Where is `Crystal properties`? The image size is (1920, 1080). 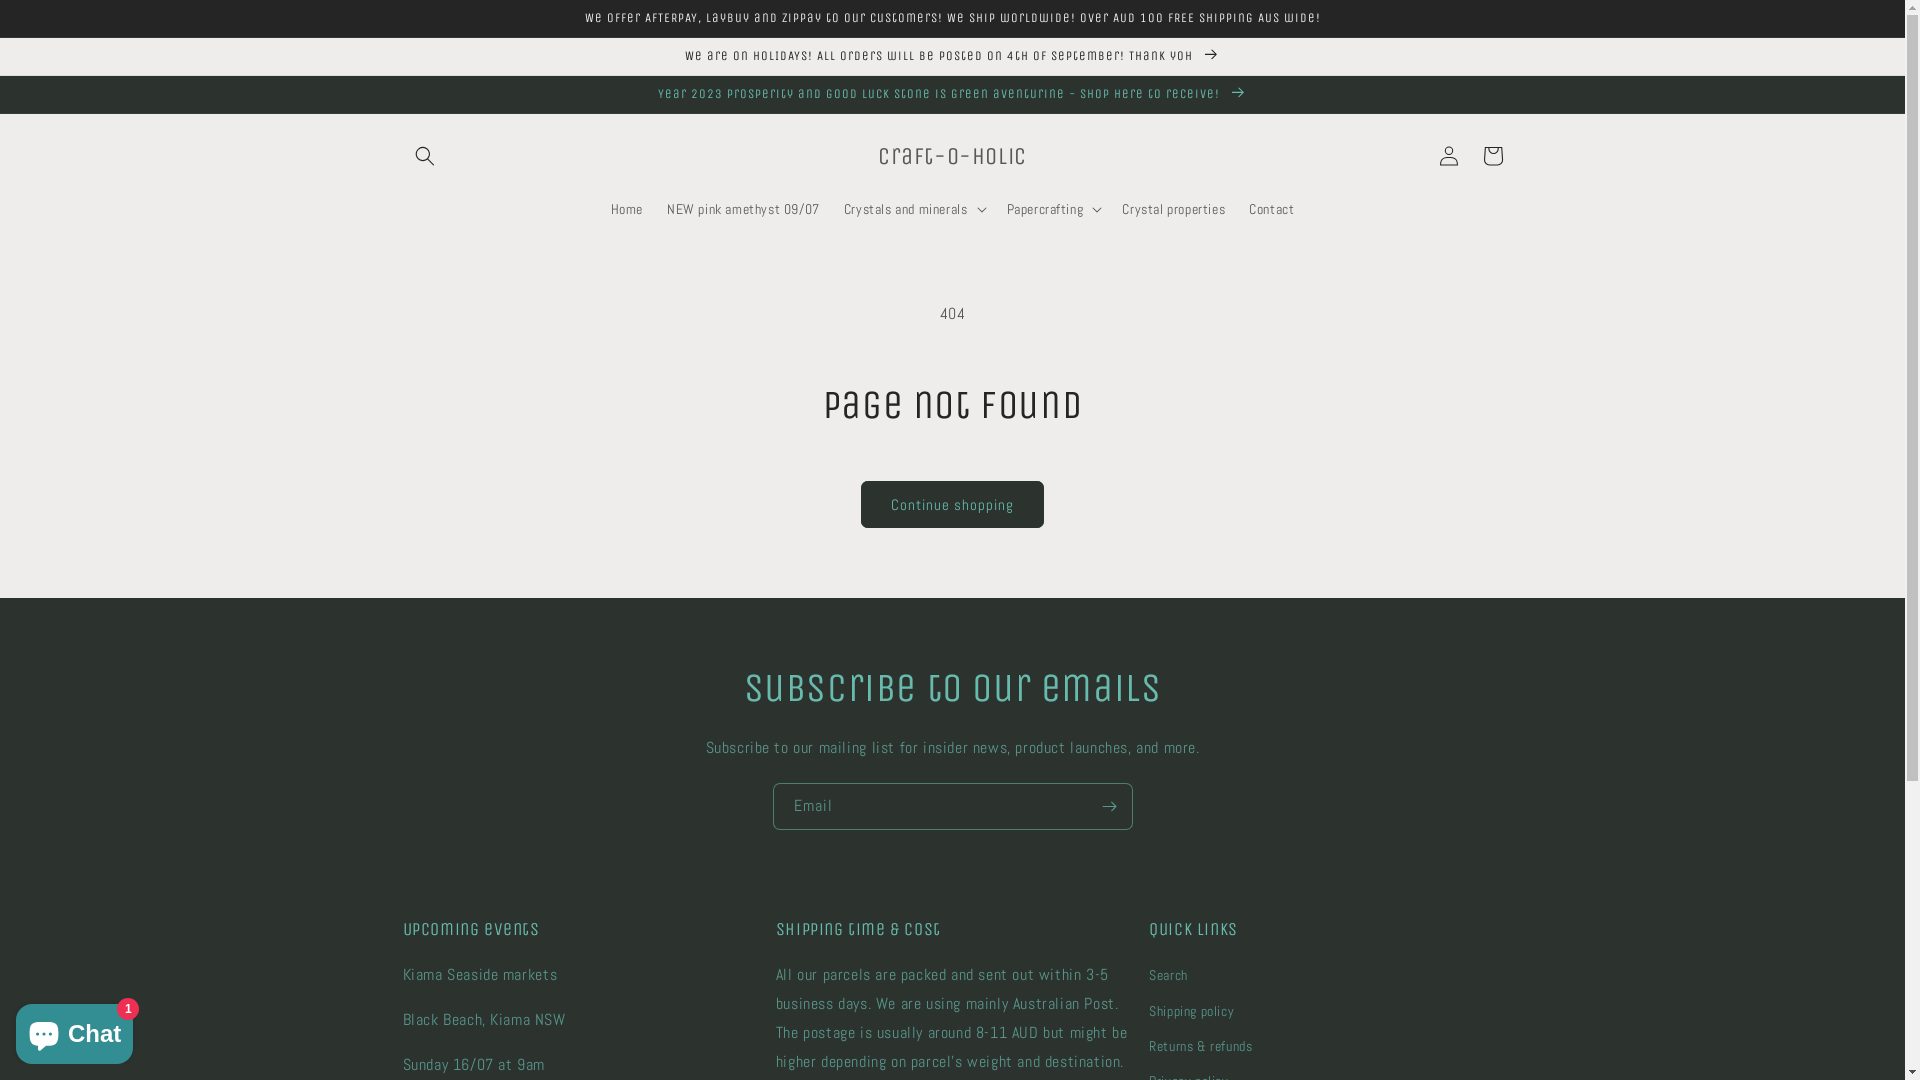 Crystal properties is located at coordinates (1174, 209).